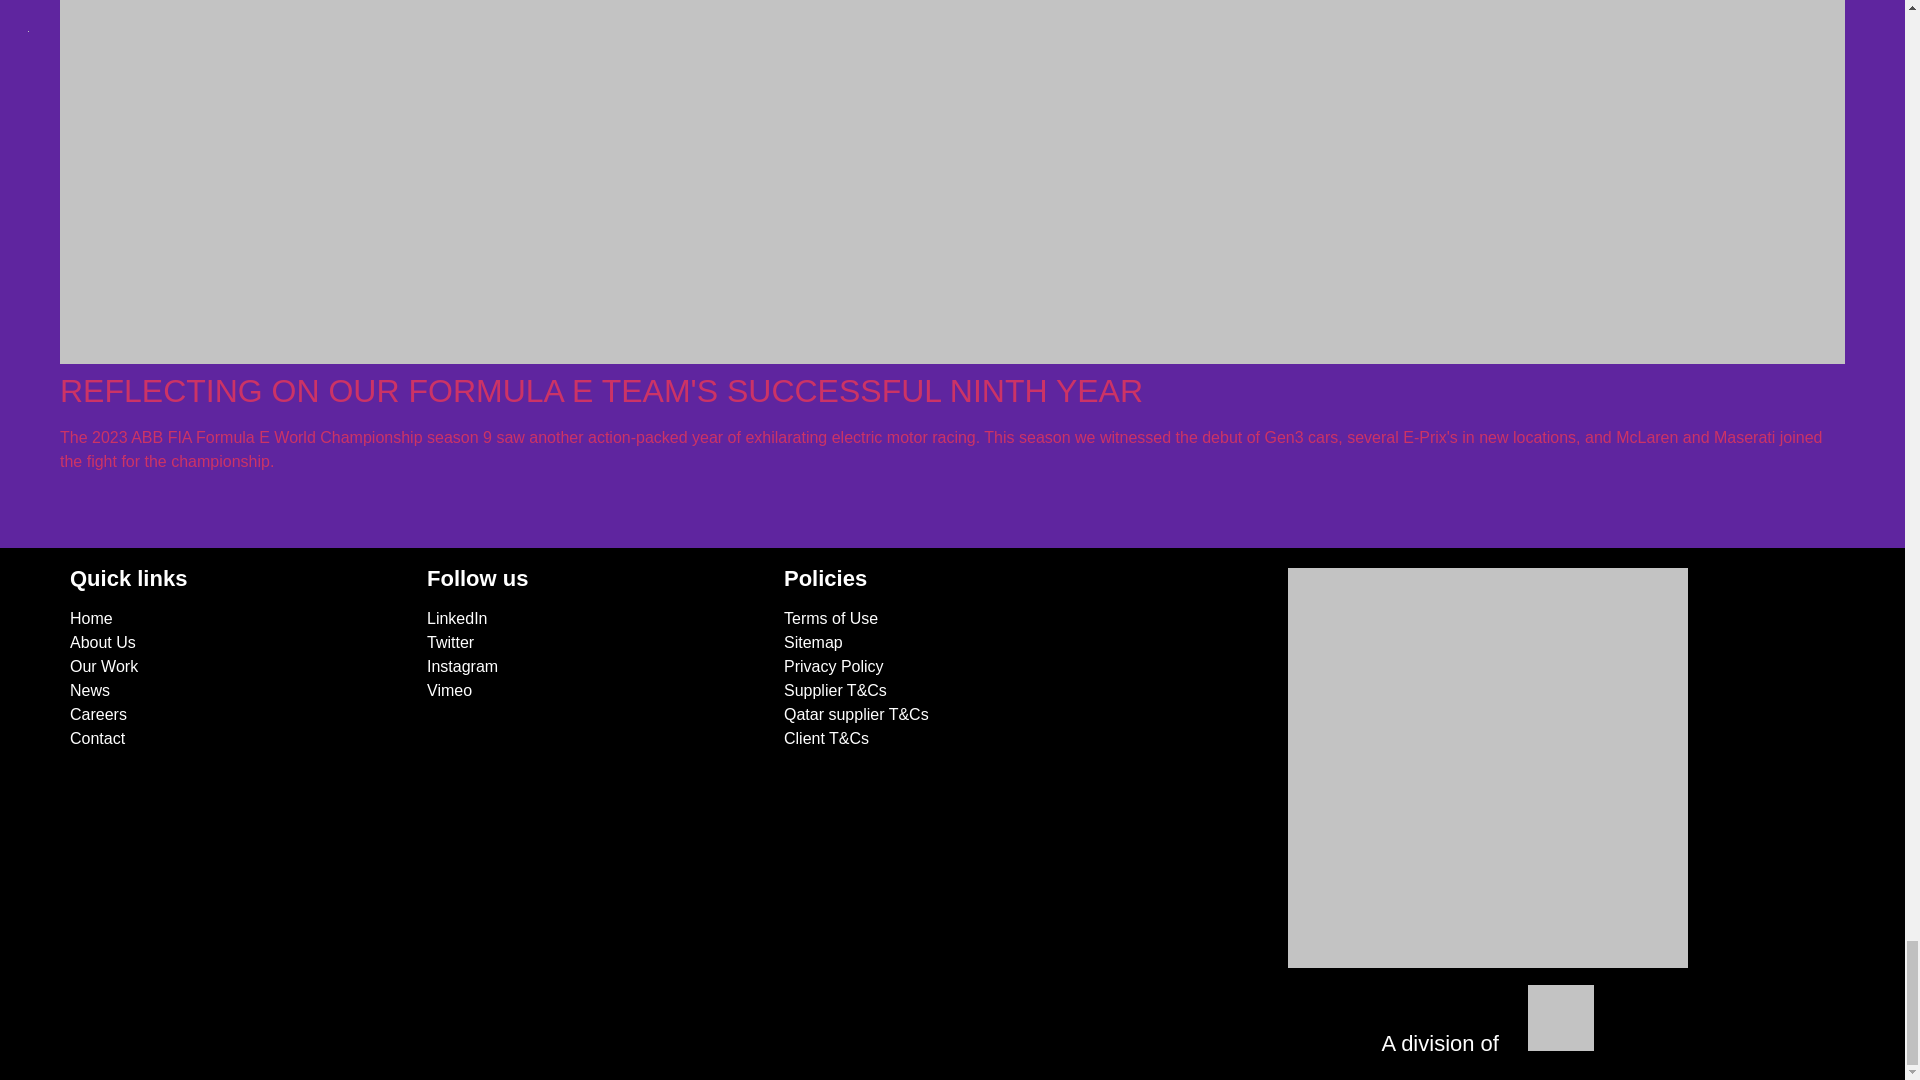  What do you see at coordinates (830, 618) in the screenshot?
I see `Terms of Use` at bounding box center [830, 618].